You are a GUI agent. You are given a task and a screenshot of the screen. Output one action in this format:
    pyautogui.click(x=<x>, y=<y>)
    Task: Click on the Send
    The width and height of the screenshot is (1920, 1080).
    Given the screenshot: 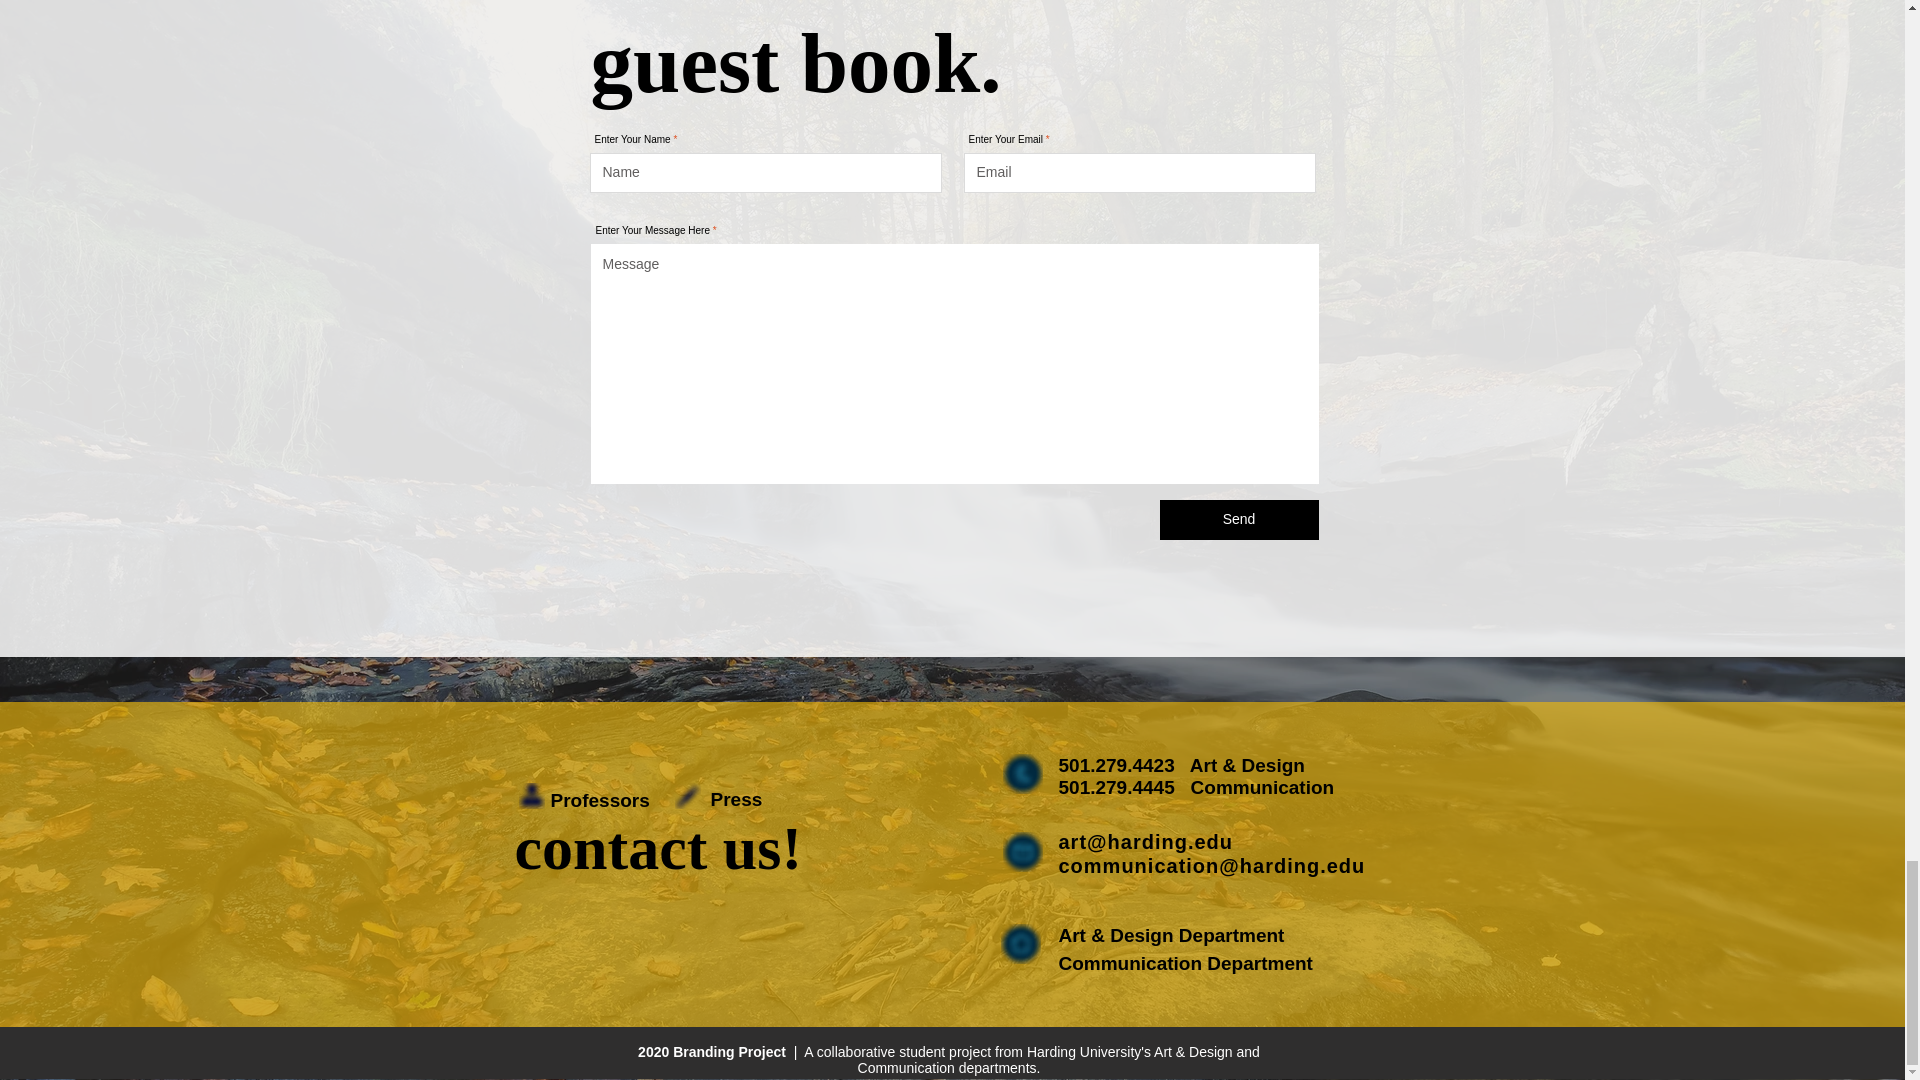 What is the action you would take?
    pyautogui.click(x=1239, y=520)
    